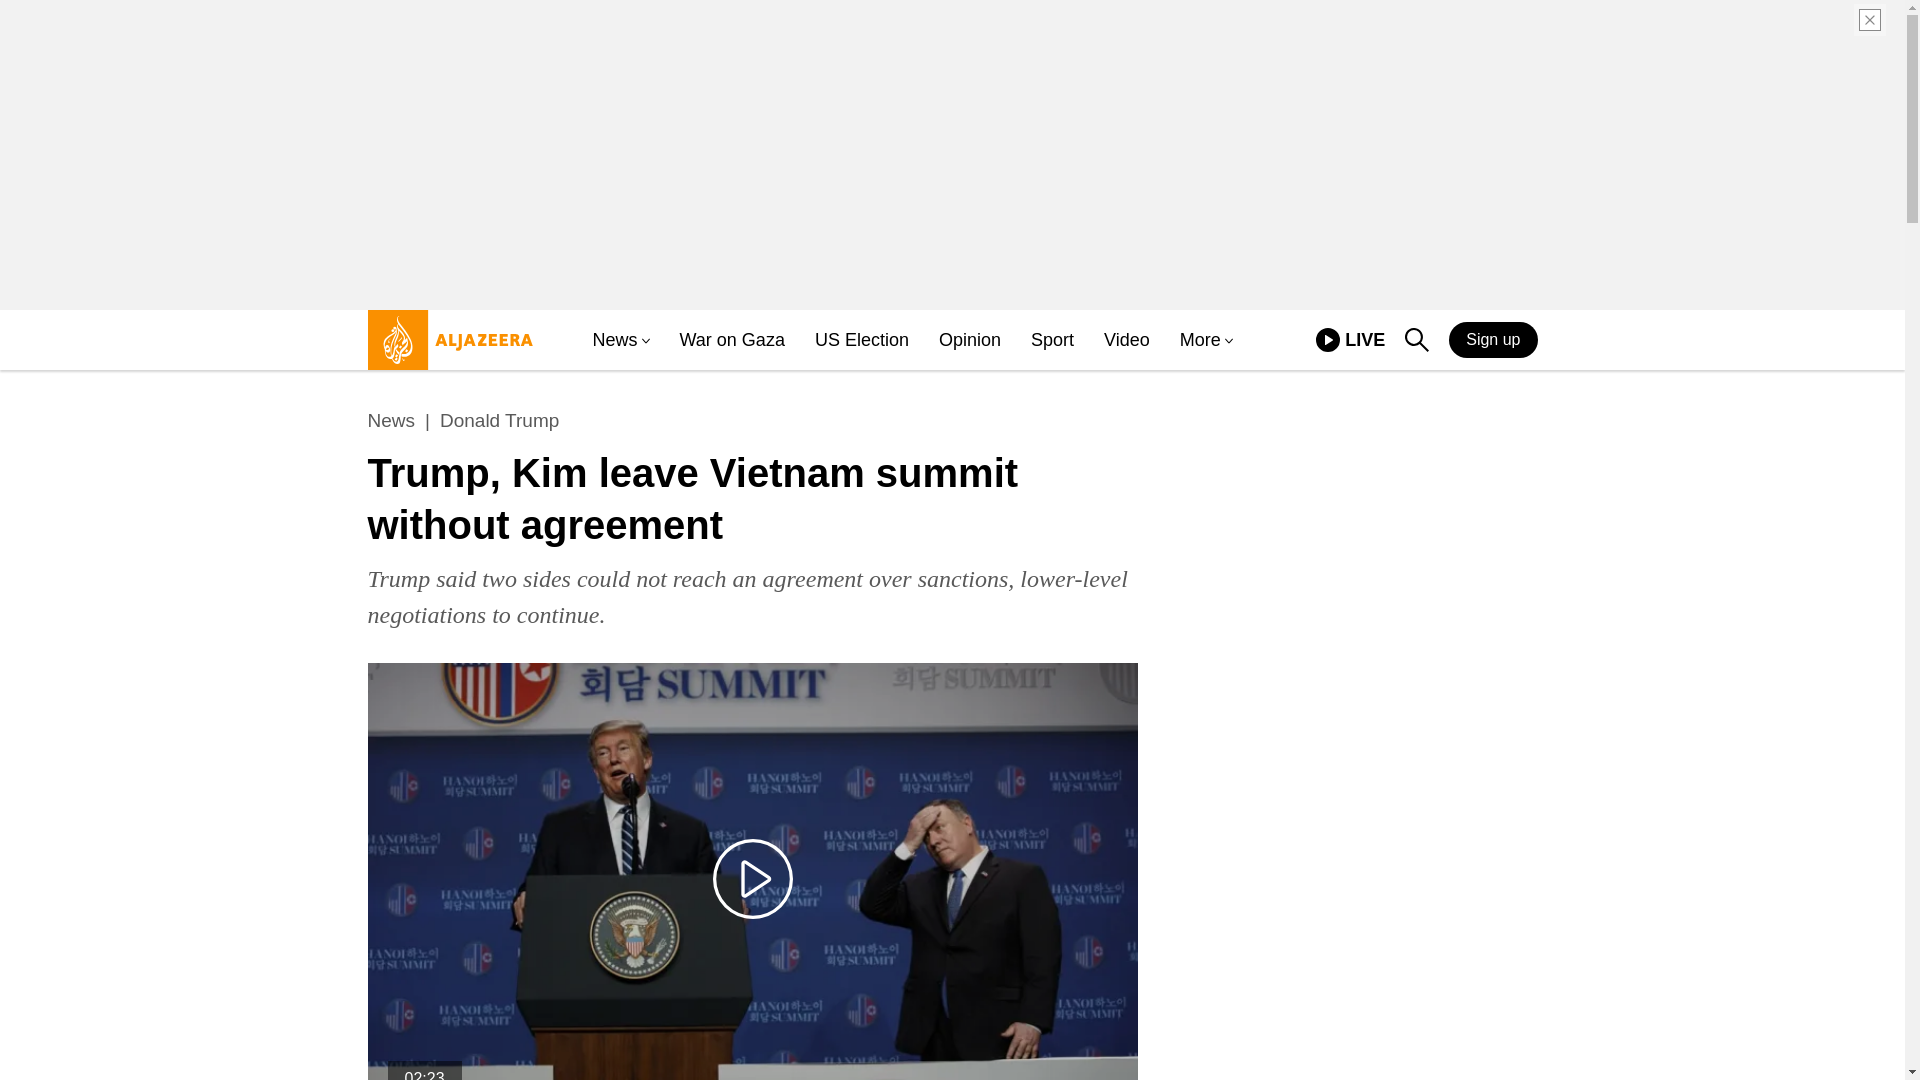 Image resolution: width=1920 pixels, height=1080 pixels. Describe the element at coordinates (1052, 340) in the screenshot. I see `Sport` at that location.